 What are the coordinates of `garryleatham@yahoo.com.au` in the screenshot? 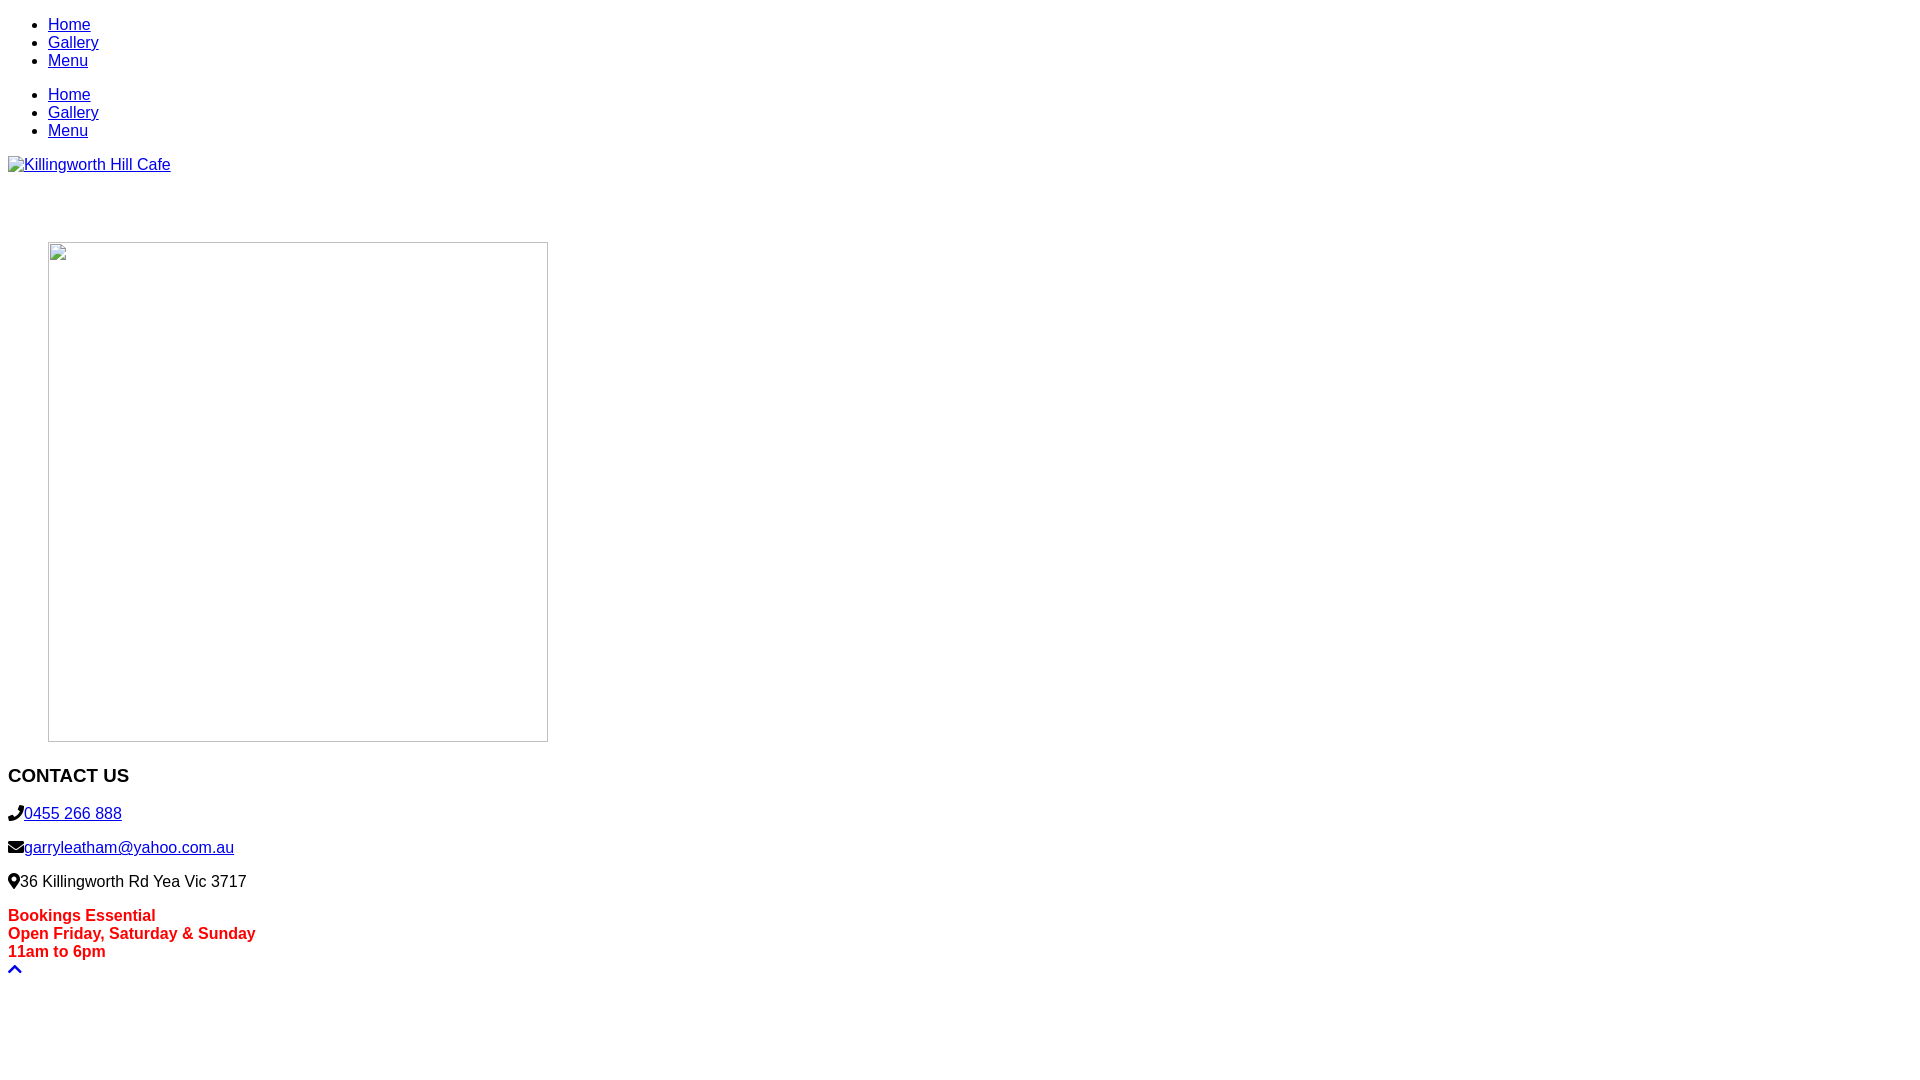 It's located at (129, 848).